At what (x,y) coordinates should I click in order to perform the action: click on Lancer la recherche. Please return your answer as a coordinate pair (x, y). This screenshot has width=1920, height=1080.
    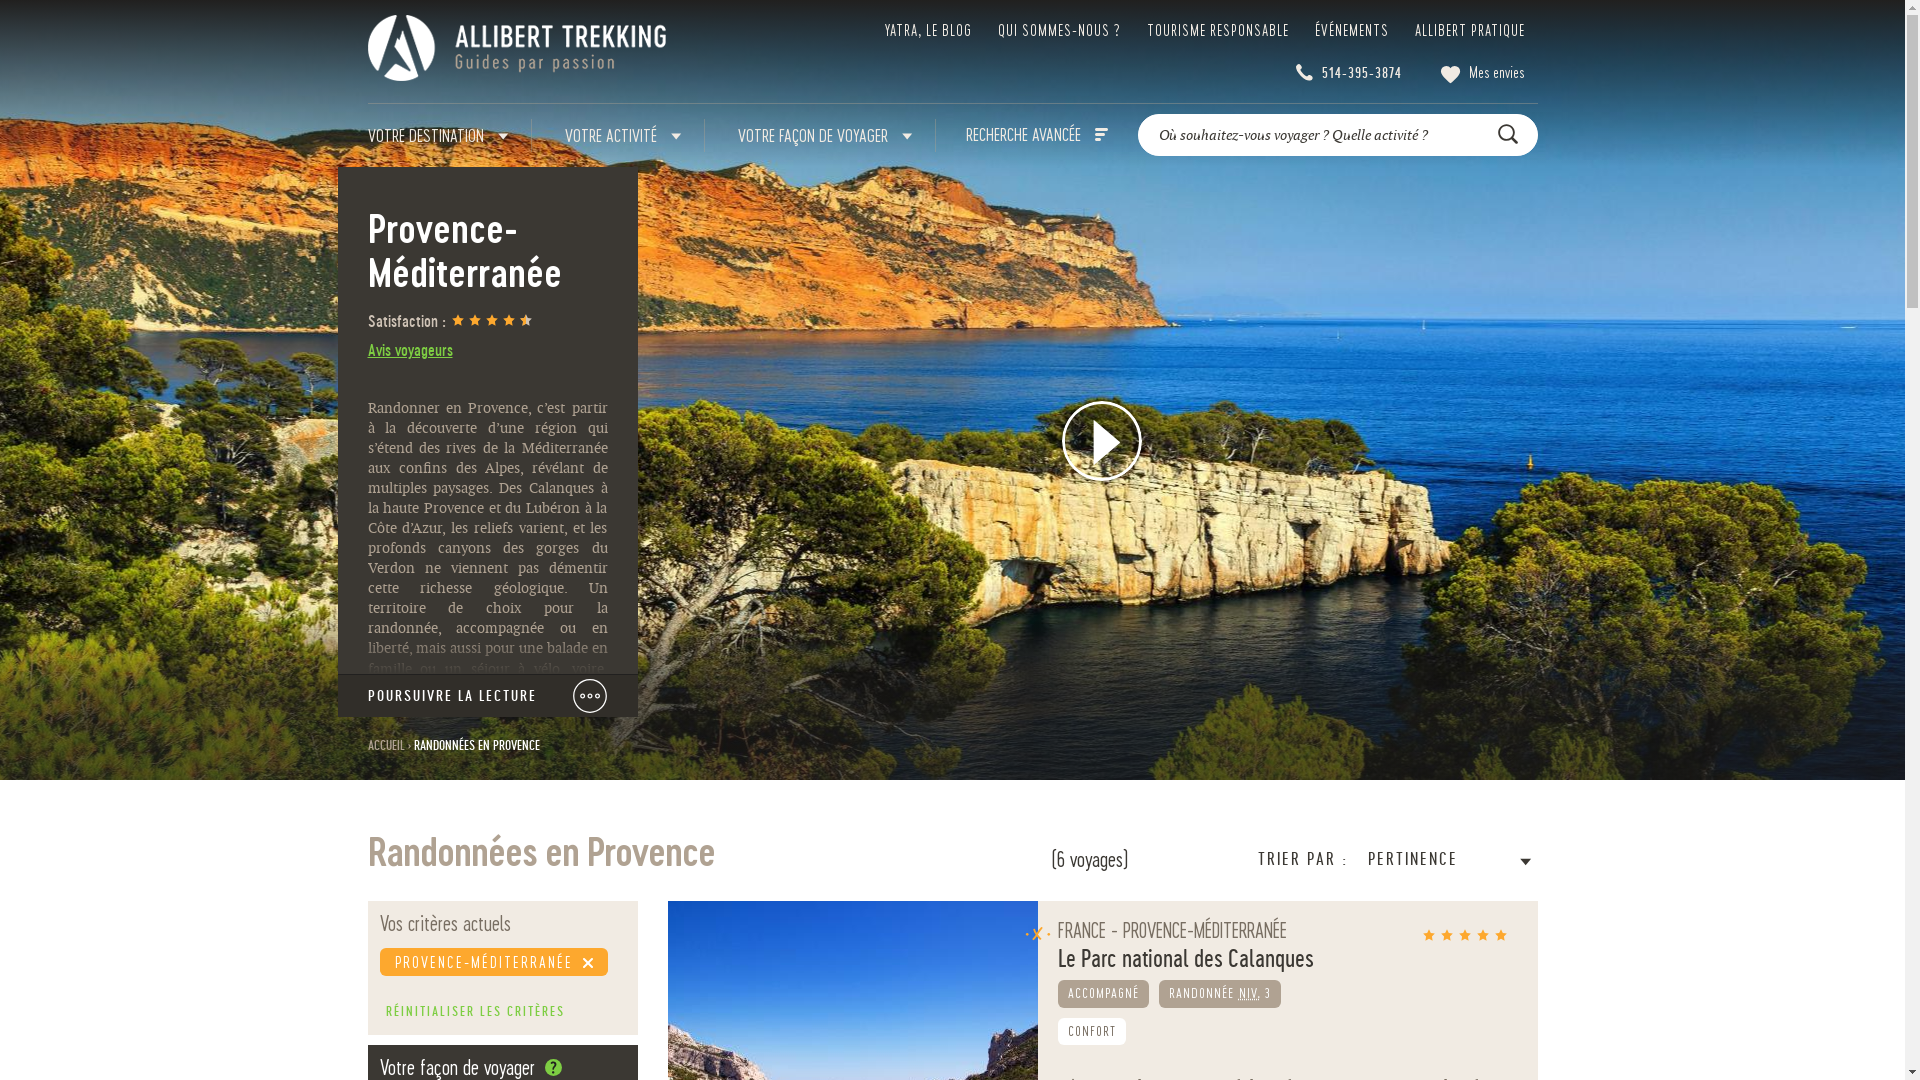
    Looking at the image, I should click on (1513, 134).